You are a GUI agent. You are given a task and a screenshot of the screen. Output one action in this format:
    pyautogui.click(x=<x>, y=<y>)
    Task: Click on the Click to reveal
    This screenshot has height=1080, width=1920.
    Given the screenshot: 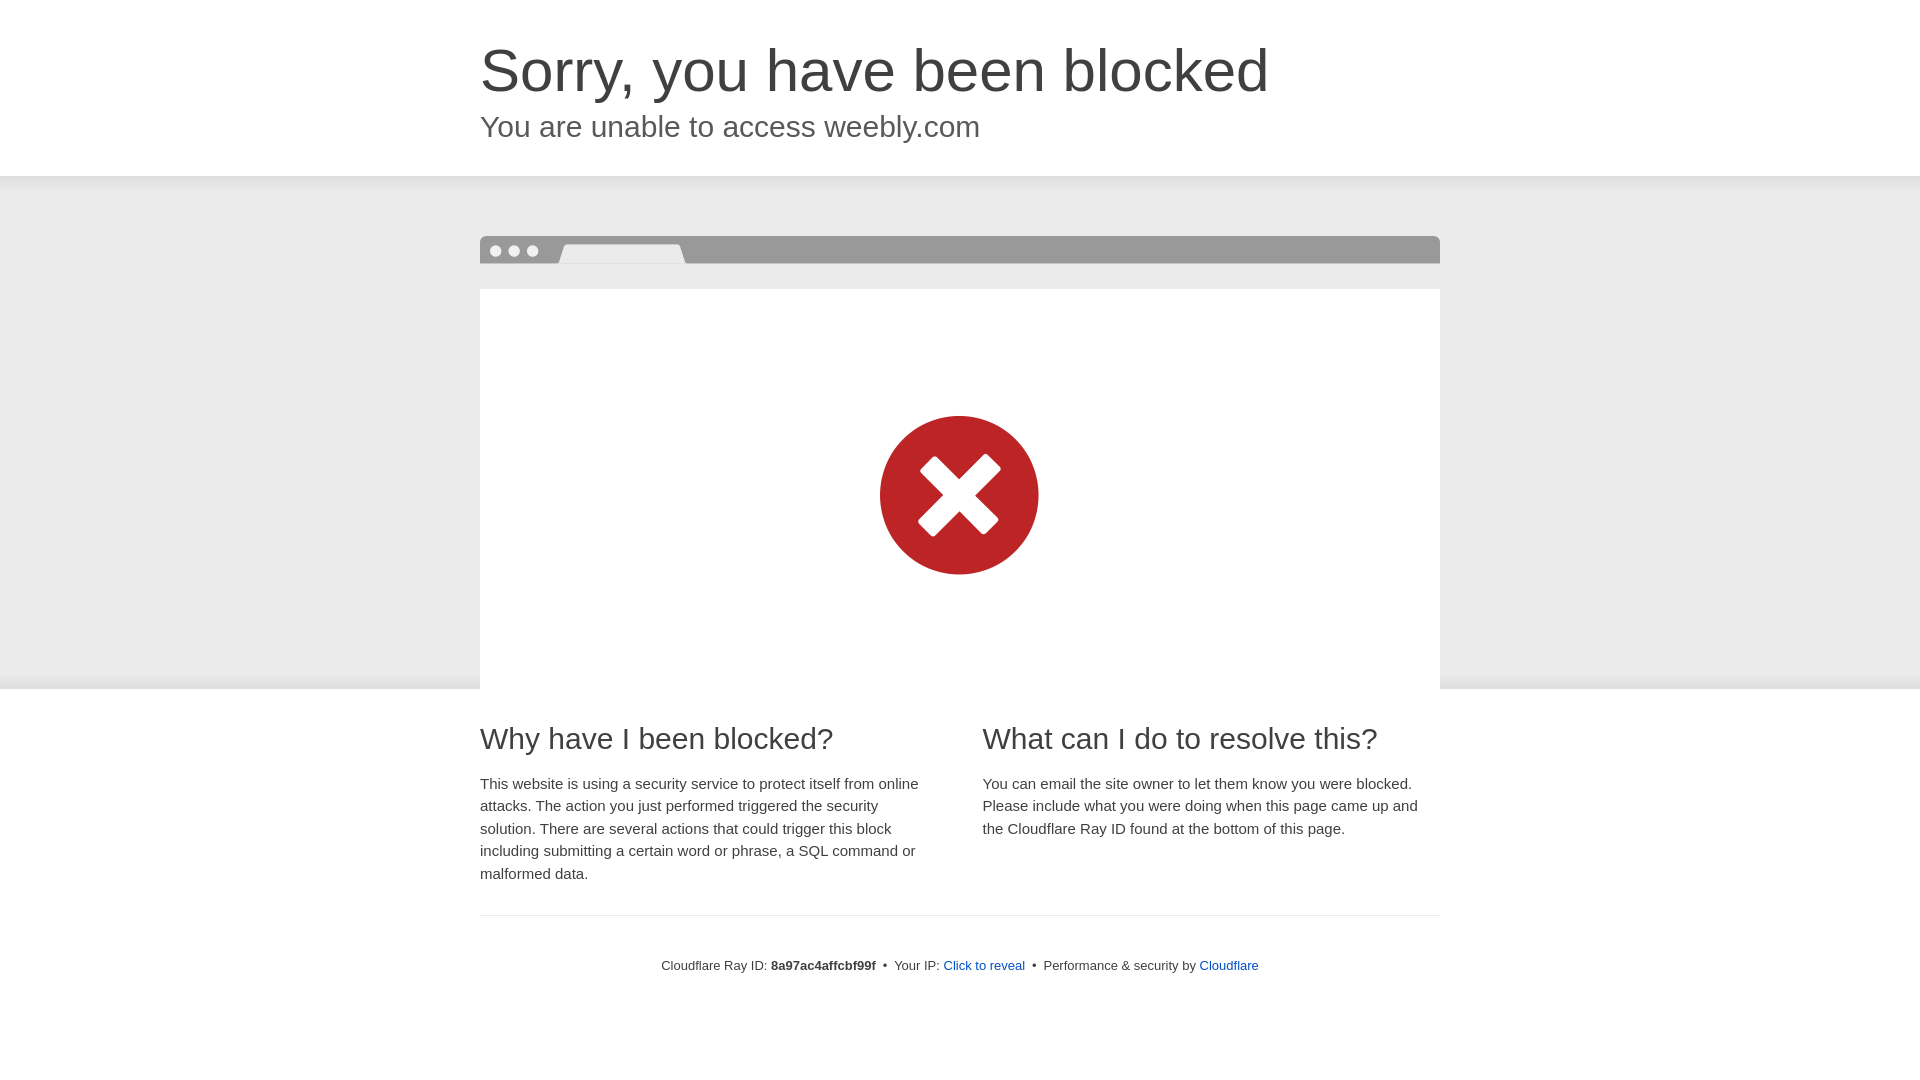 What is the action you would take?
    pyautogui.click(x=984, y=966)
    